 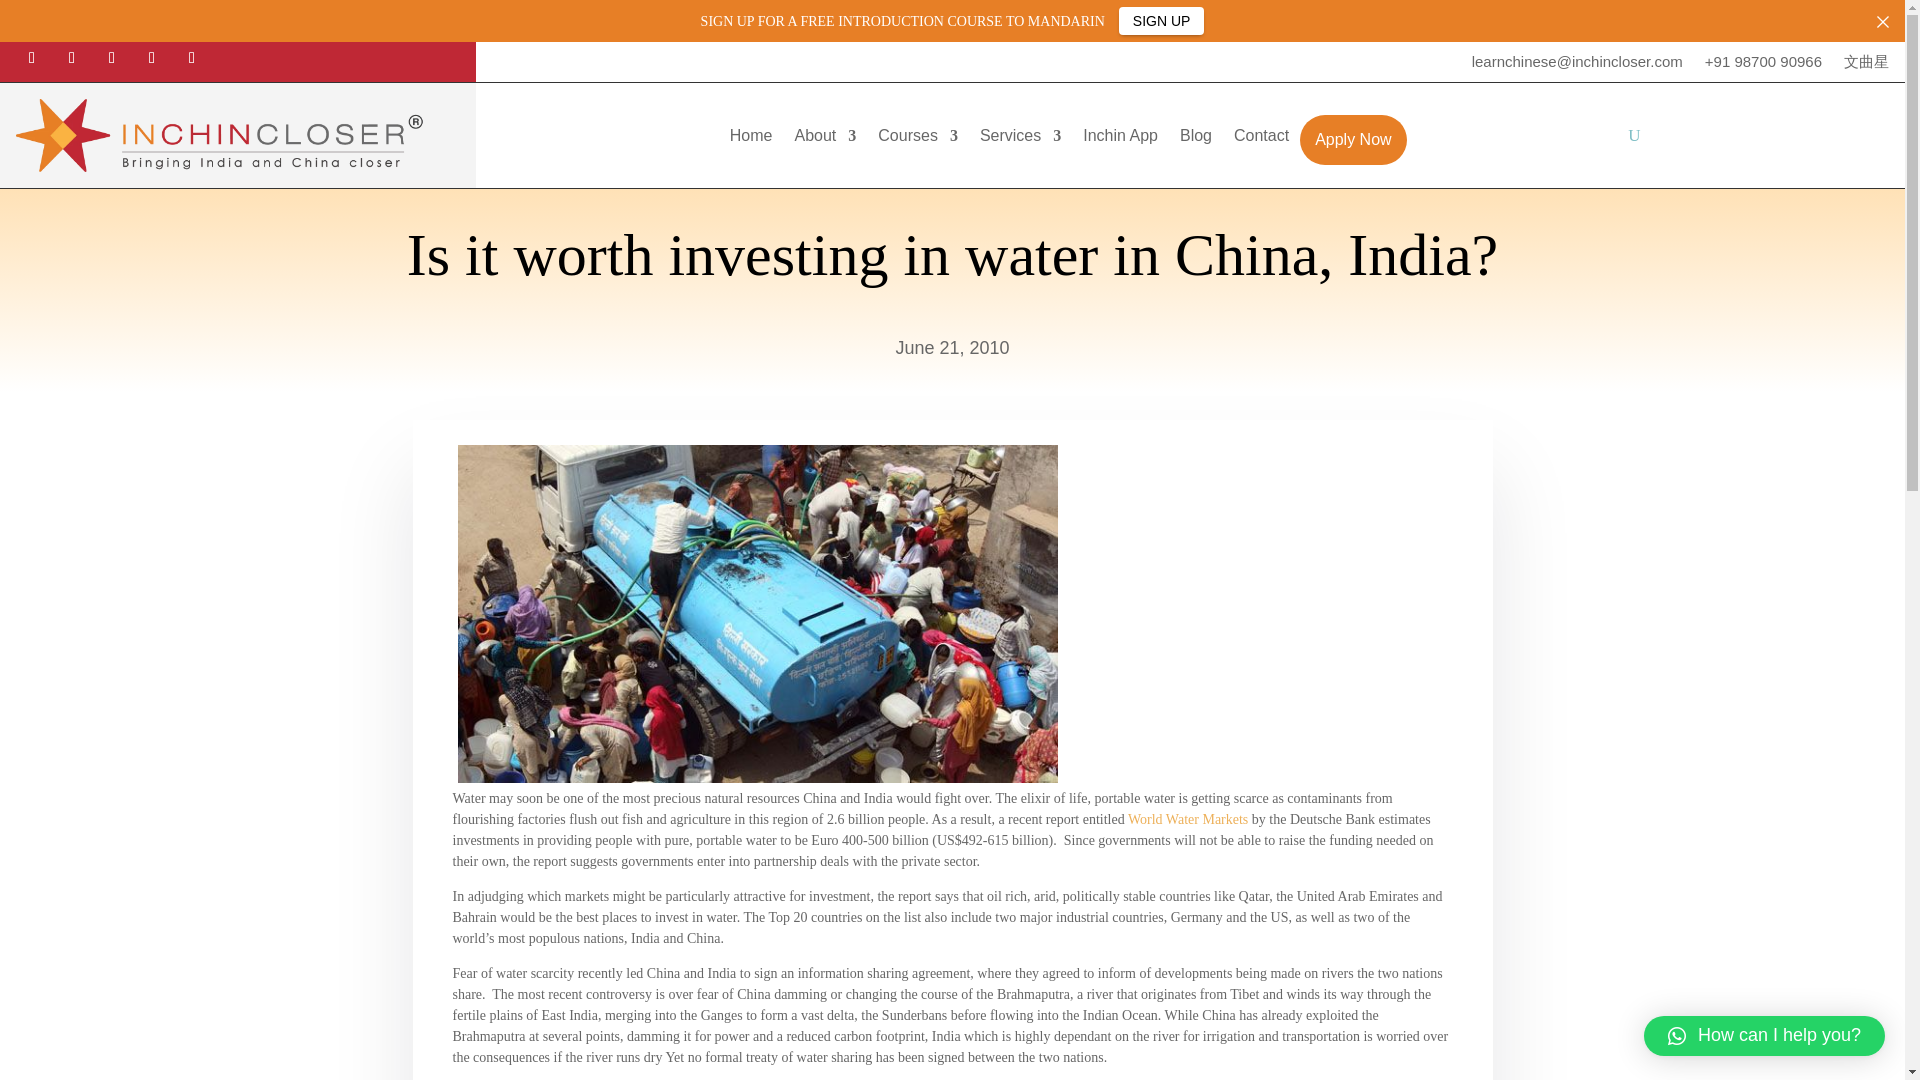 I want to click on About, so click(x=825, y=140).